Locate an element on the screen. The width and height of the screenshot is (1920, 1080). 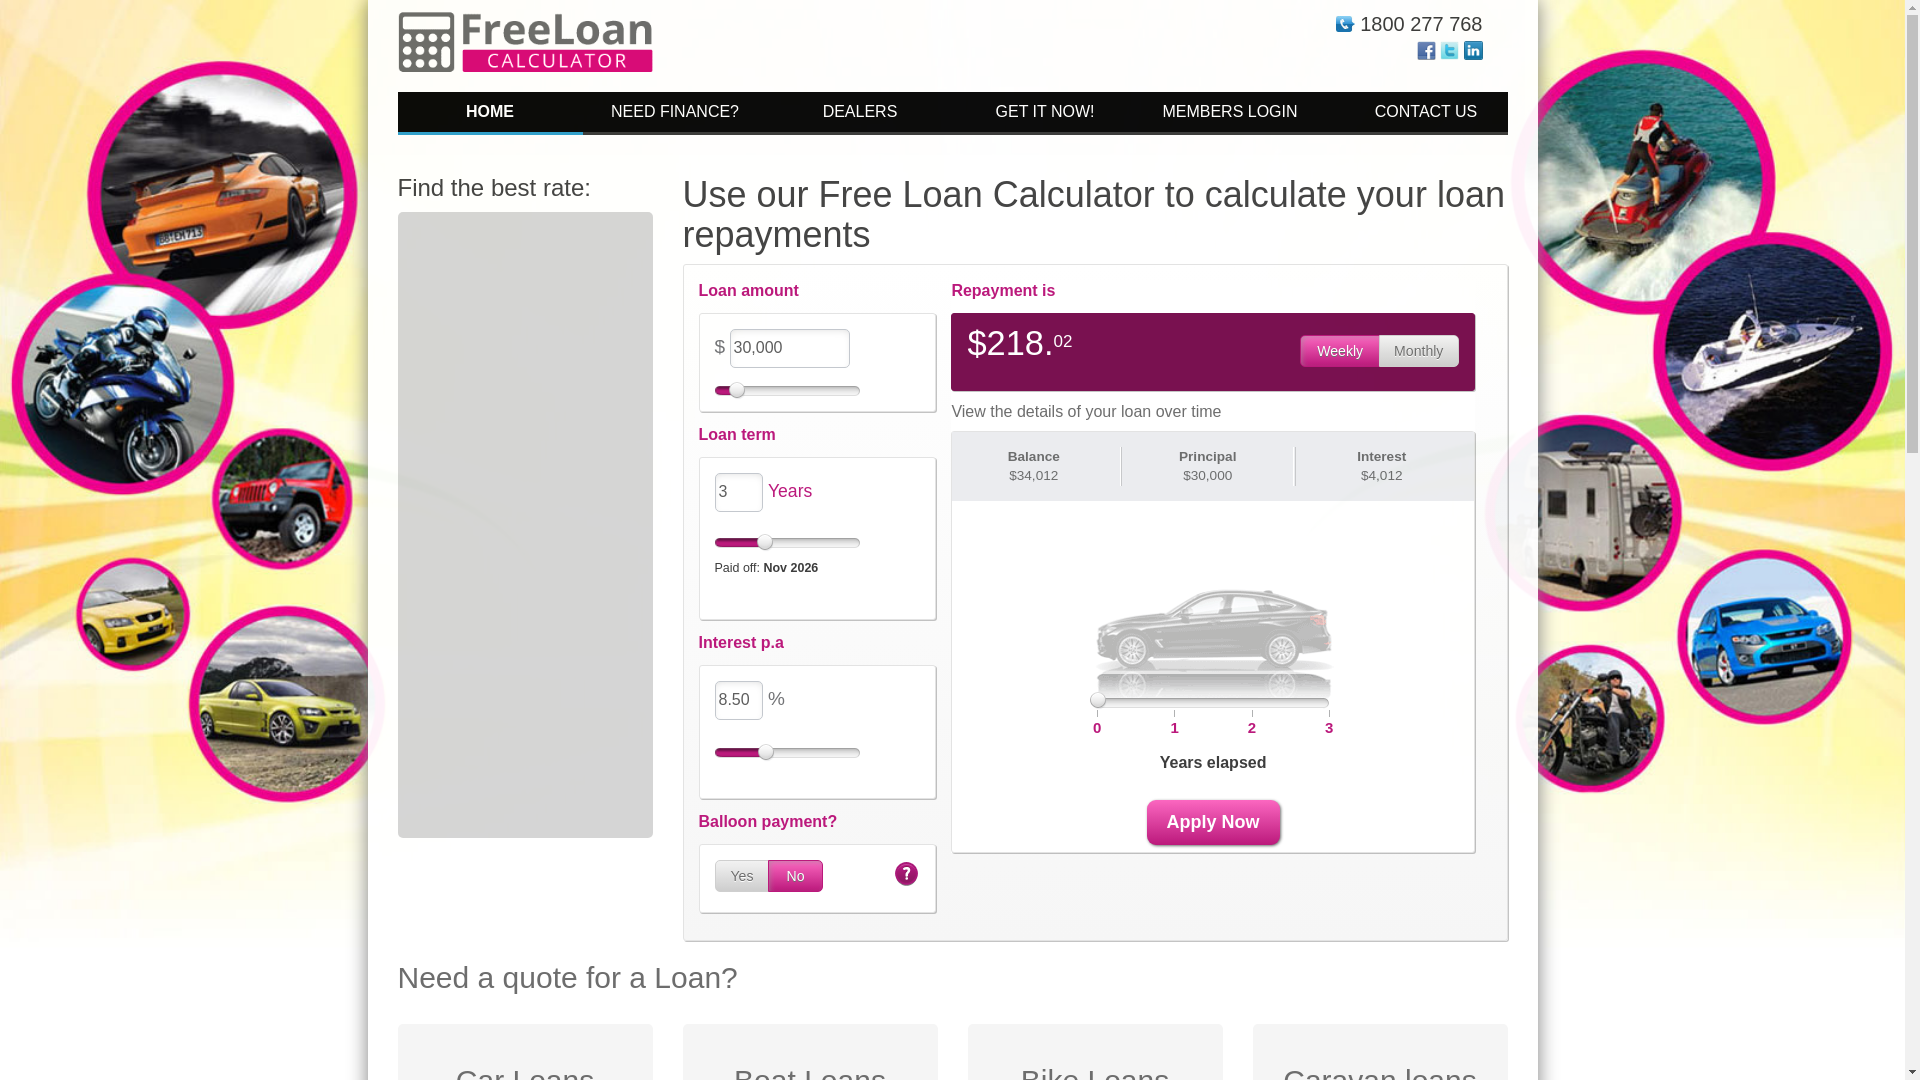
Facebook is located at coordinates (1426, 50).